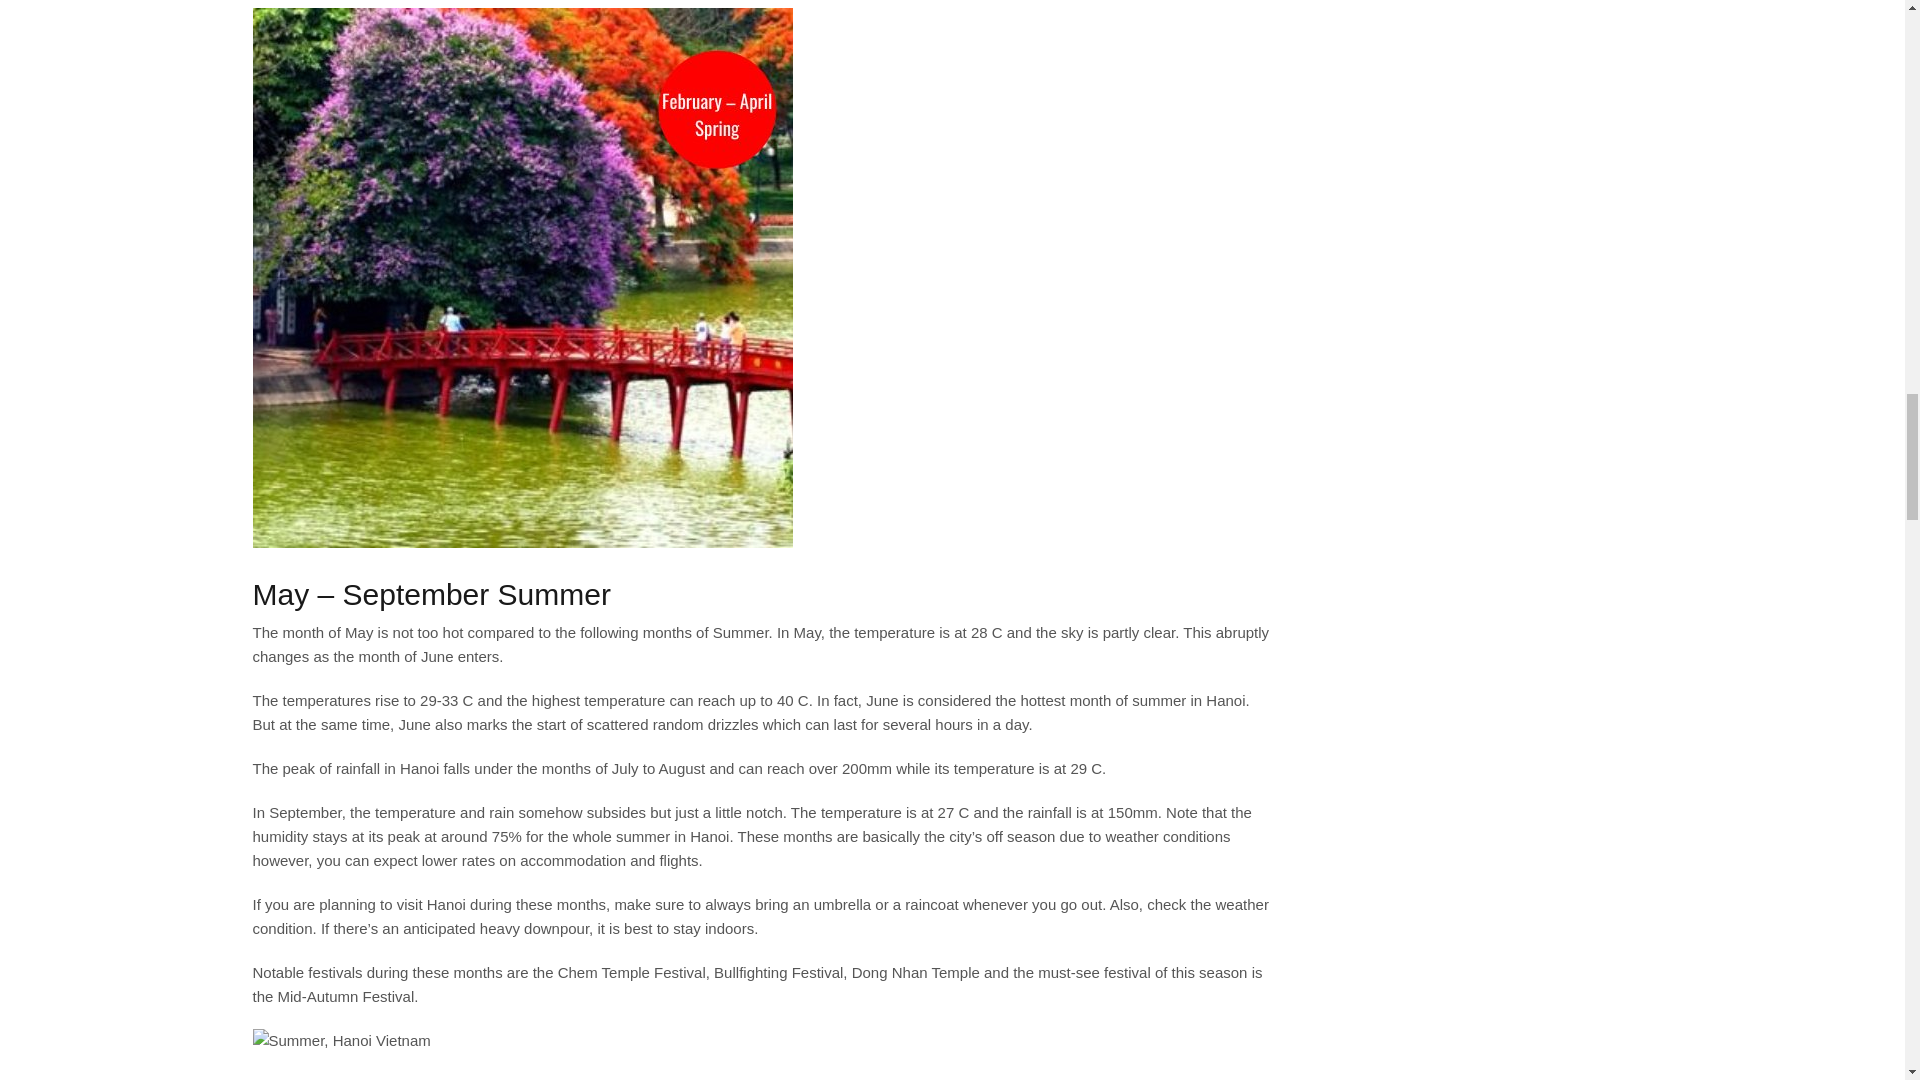 The width and height of the screenshot is (1920, 1080). I want to click on Summer, Hanoi Vietnam, so click(340, 1041).